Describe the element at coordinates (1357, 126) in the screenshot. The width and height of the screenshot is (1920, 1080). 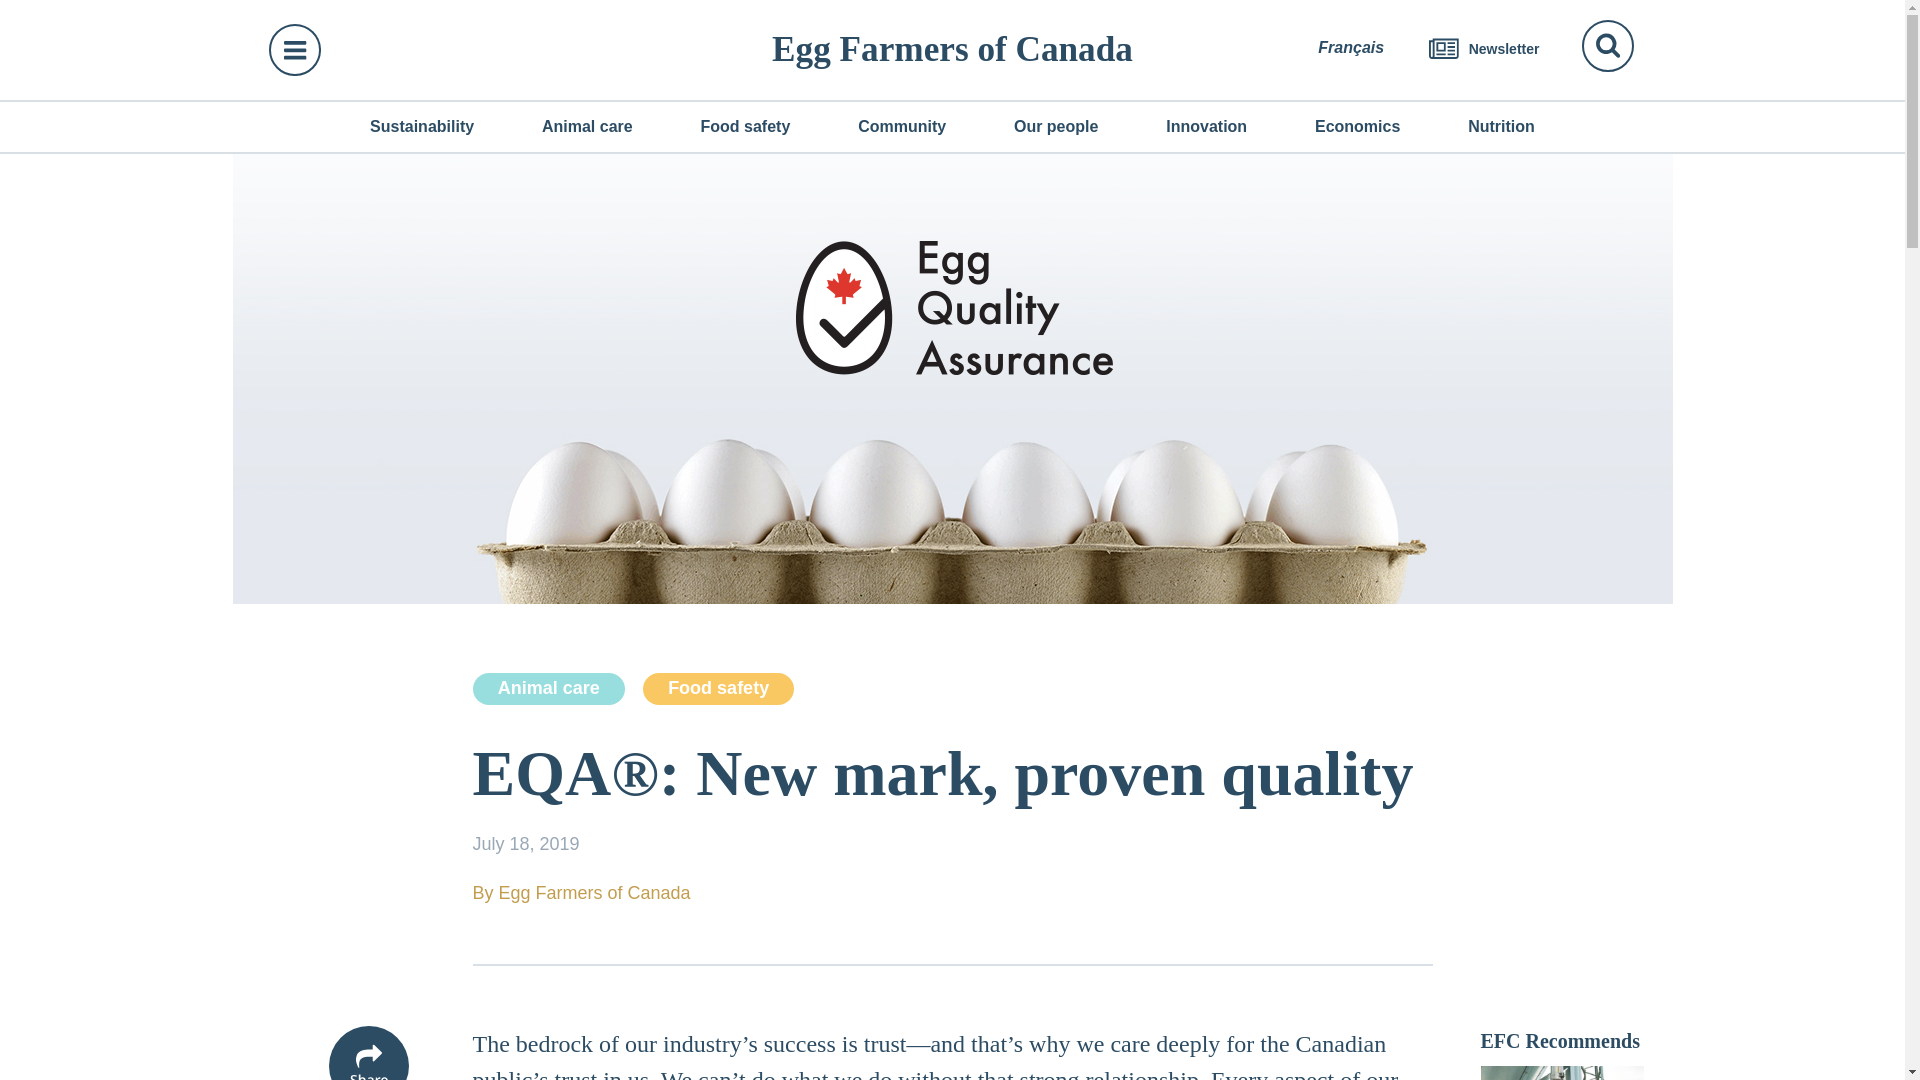
I see `Economics` at that location.